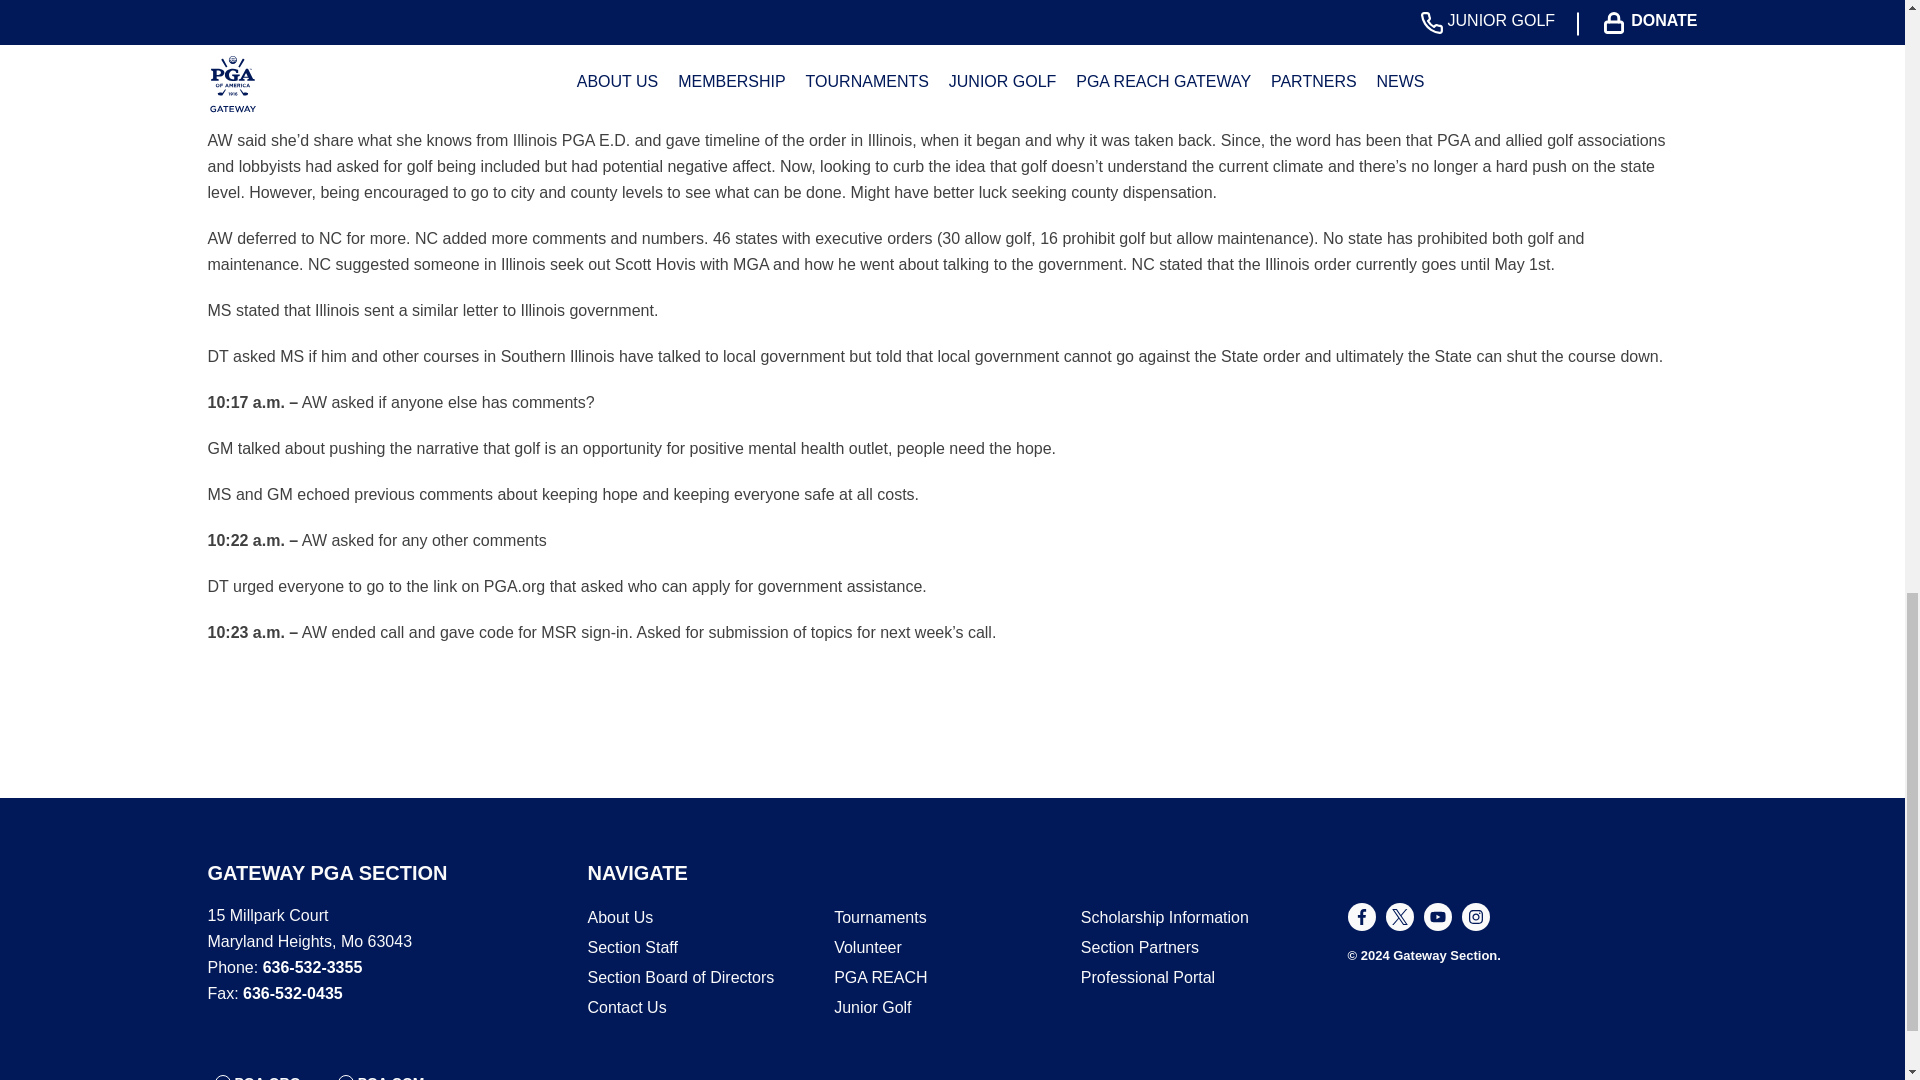 Image resolution: width=1920 pixels, height=1080 pixels. Describe the element at coordinates (1475, 916) in the screenshot. I see `Instagram` at that location.